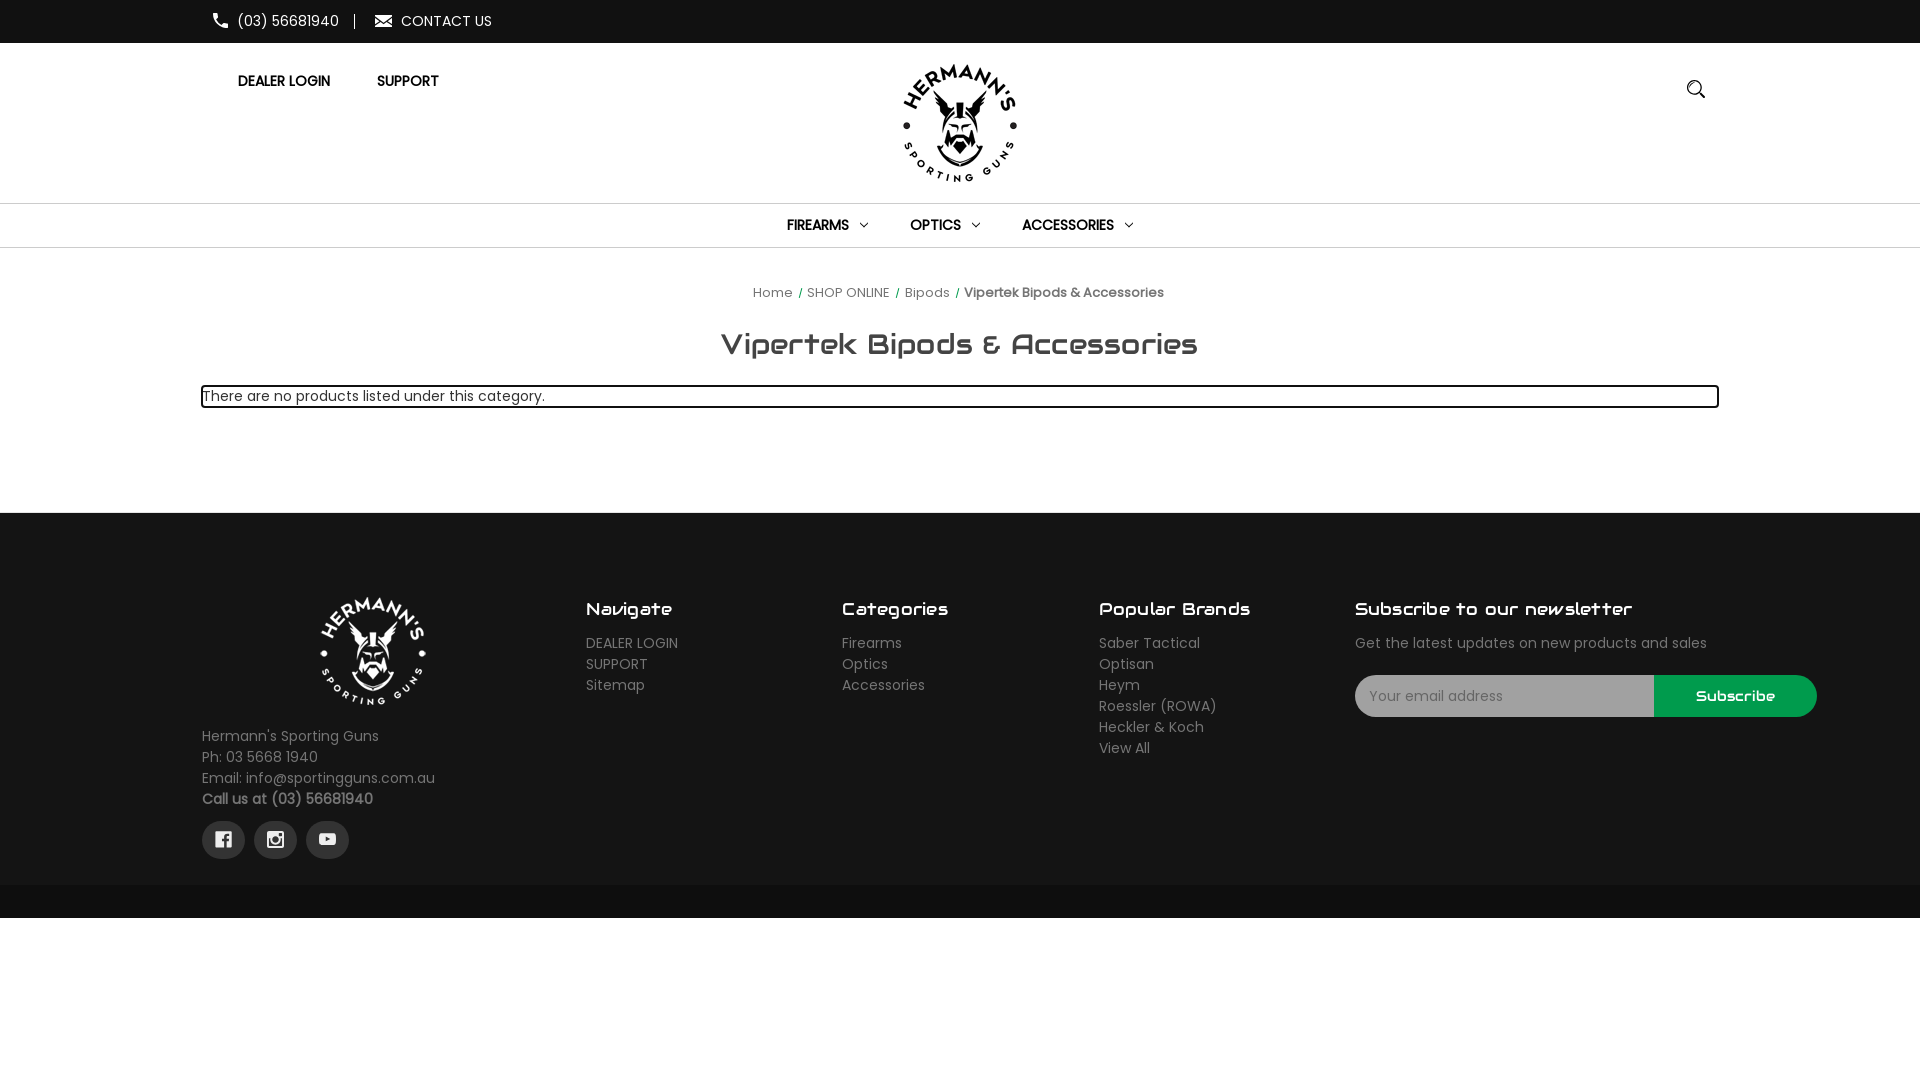 Image resolution: width=1920 pixels, height=1080 pixels. What do you see at coordinates (1150, 644) in the screenshot?
I see `Saber Tactical` at bounding box center [1150, 644].